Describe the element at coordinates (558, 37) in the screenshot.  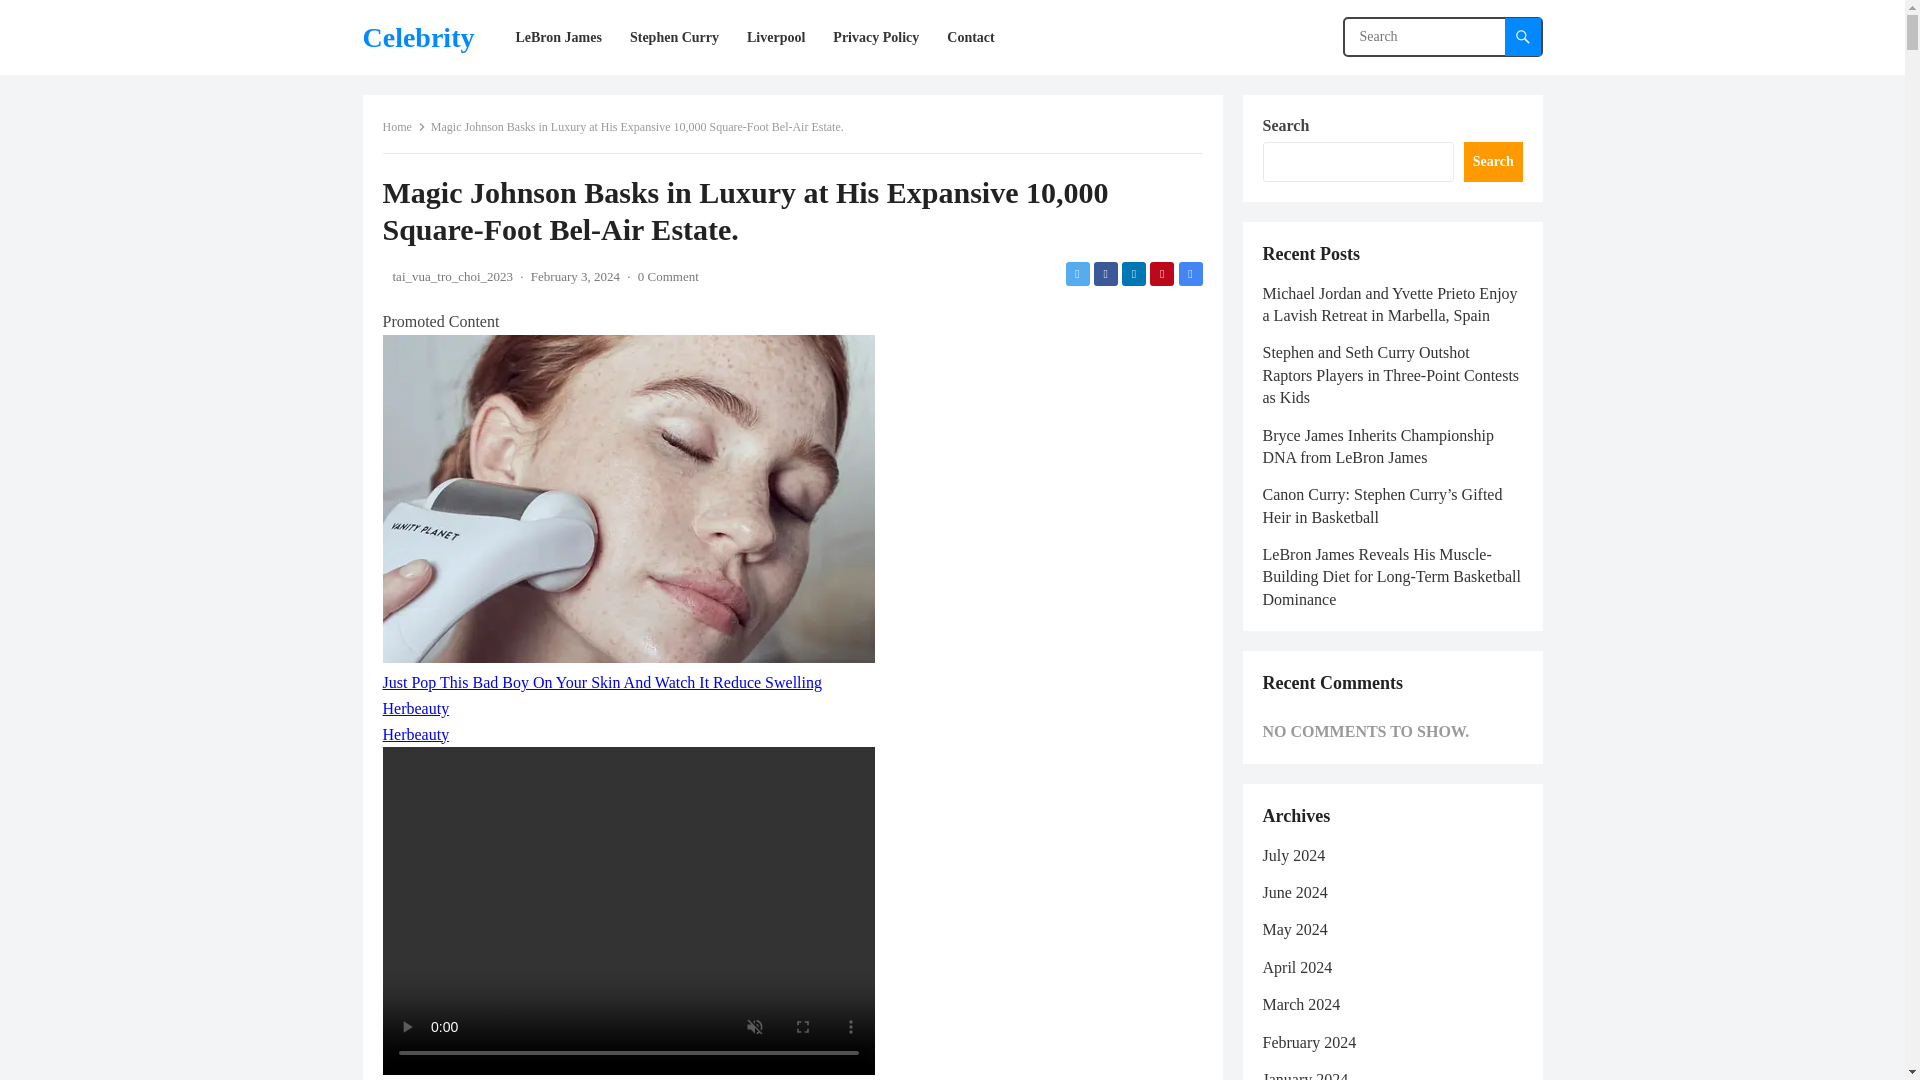
I see `LeBron James` at that location.